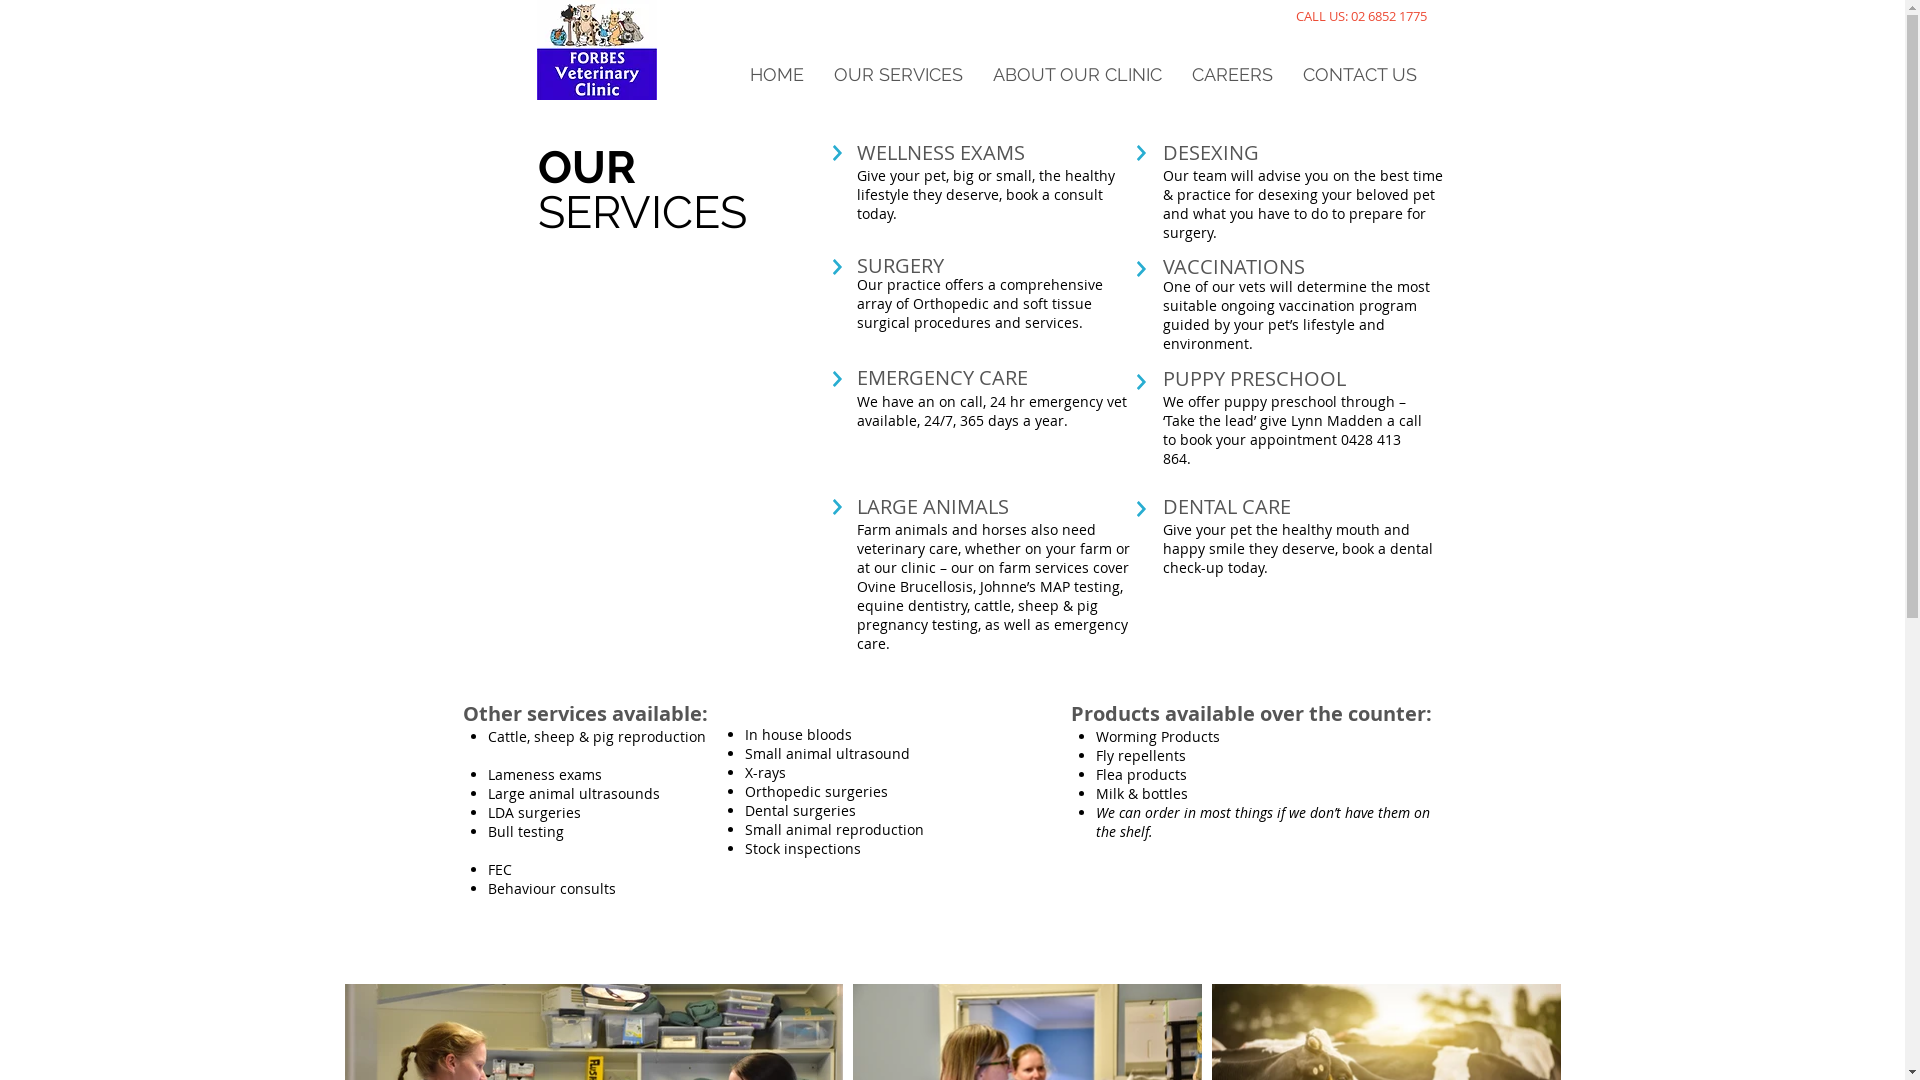 The width and height of the screenshot is (1920, 1080). What do you see at coordinates (898, 75) in the screenshot?
I see `OUR SERVICES` at bounding box center [898, 75].